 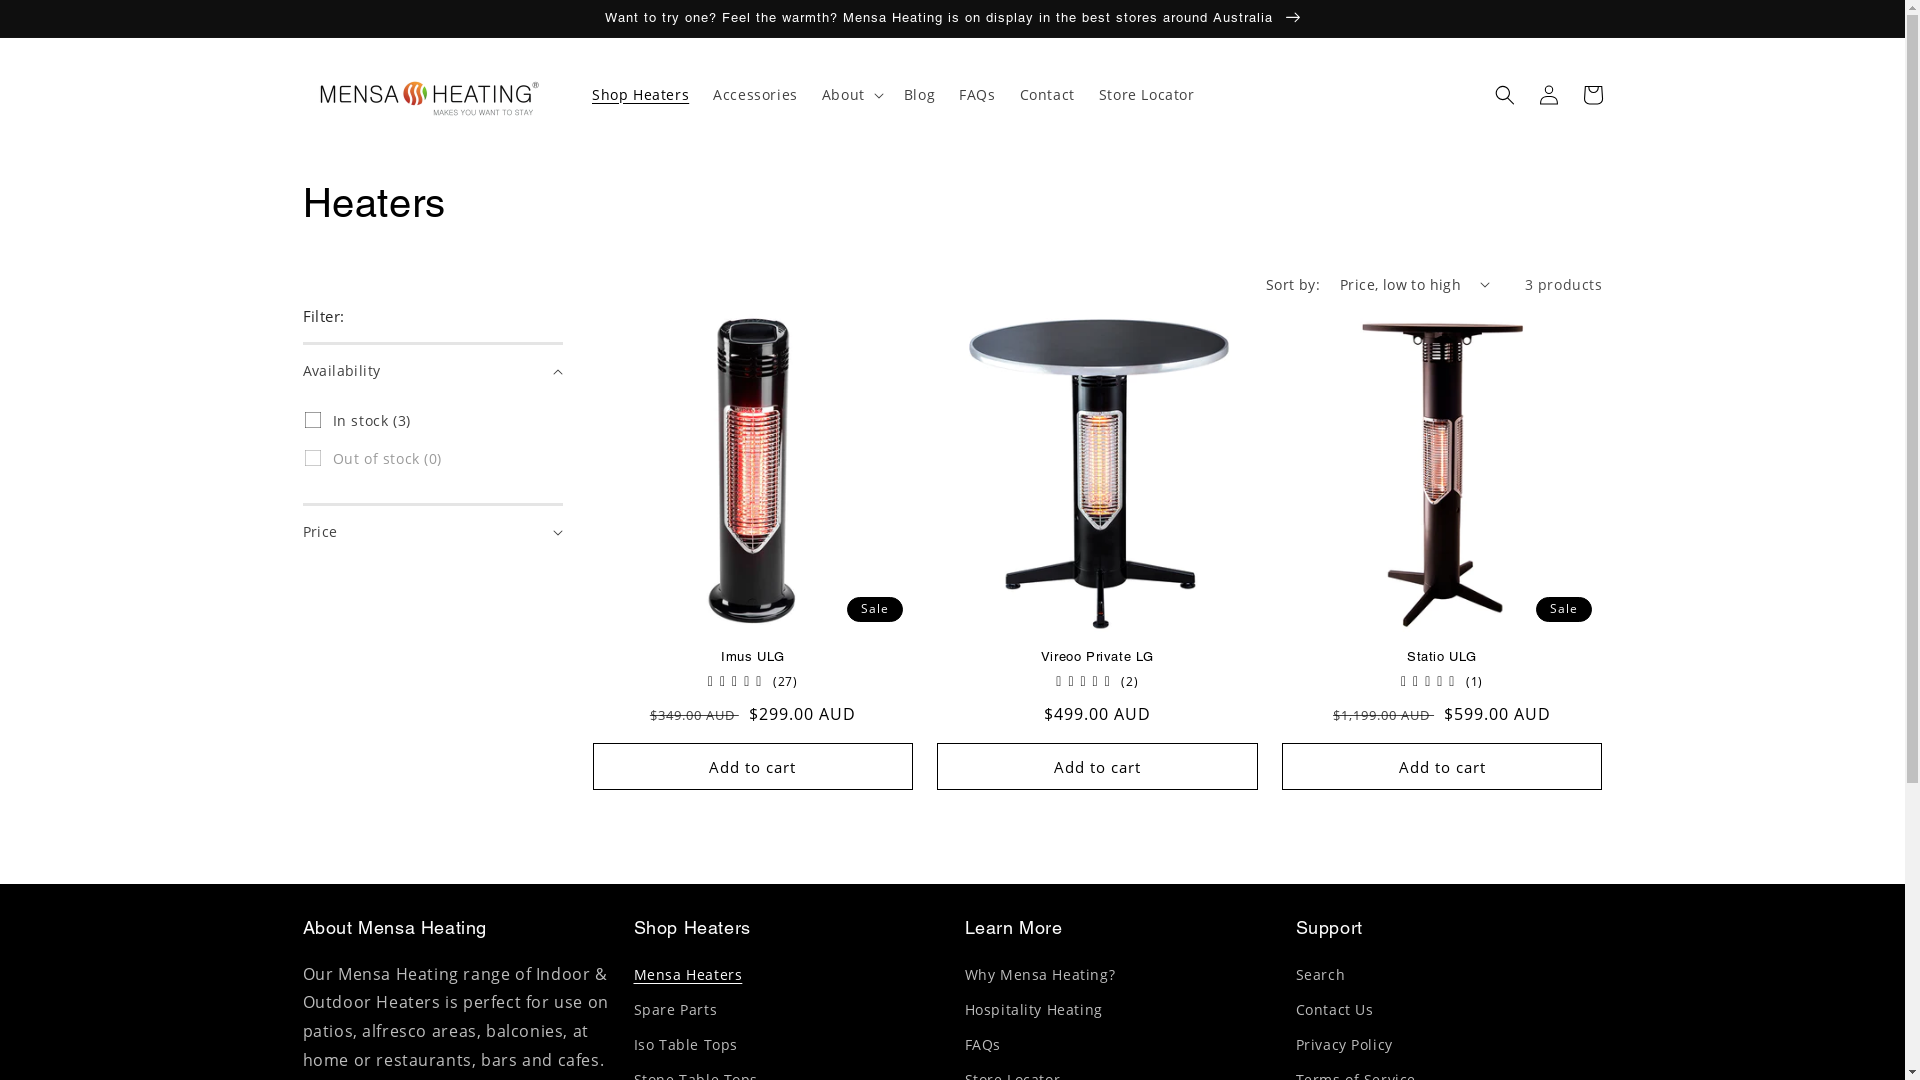 What do you see at coordinates (1442, 766) in the screenshot?
I see `Add to cart` at bounding box center [1442, 766].